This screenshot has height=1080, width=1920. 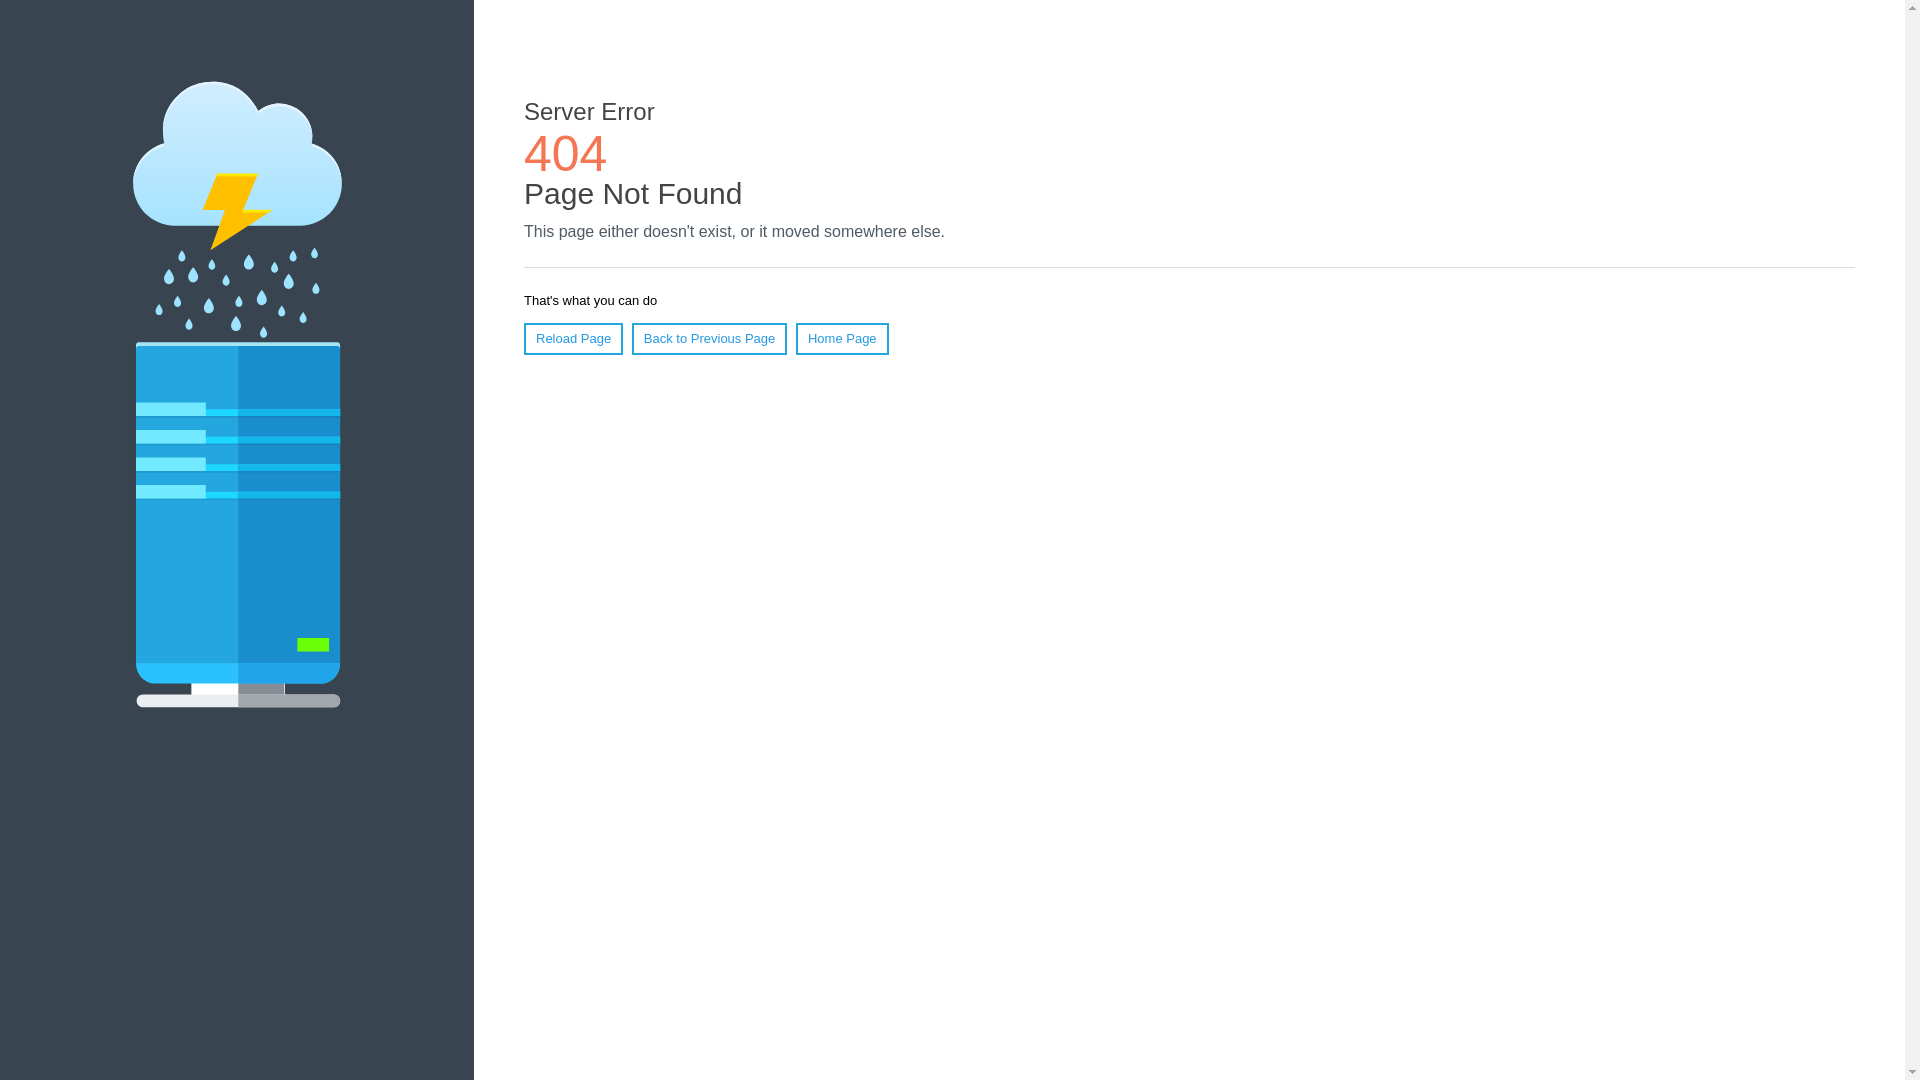 What do you see at coordinates (574, 339) in the screenshot?
I see `Reload Page` at bounding box center [574, 339].